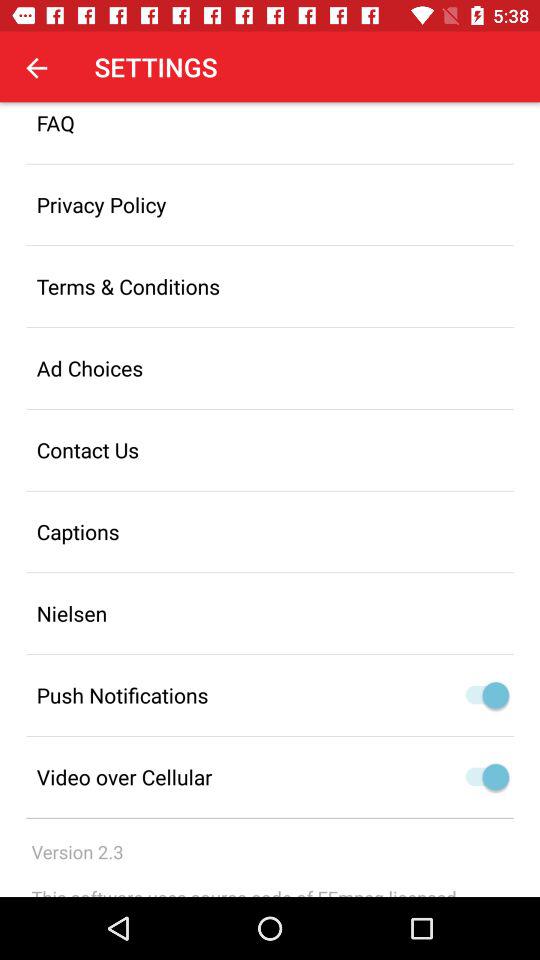  I want to click on toggle push notifications, so click(496, 695).